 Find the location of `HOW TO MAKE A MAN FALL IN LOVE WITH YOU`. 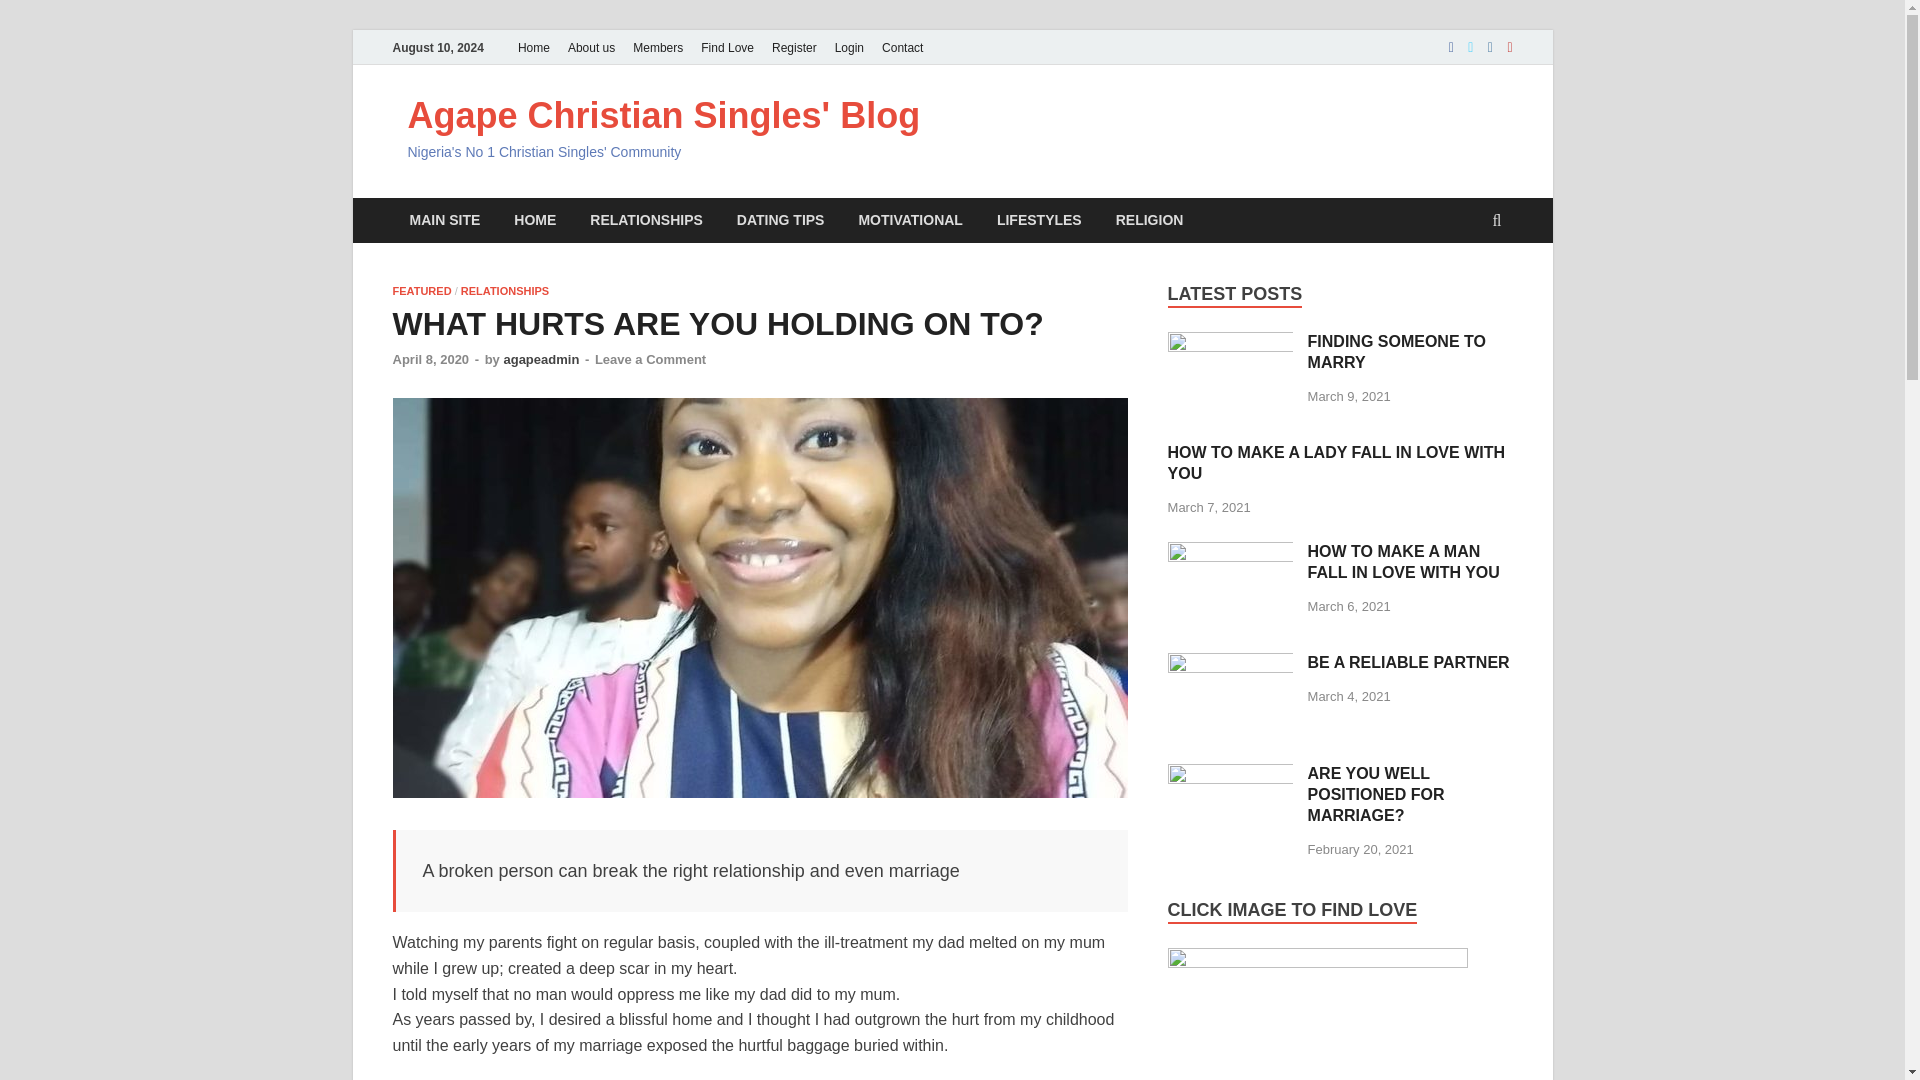

HOW TO MAKE A MAN FALL IN LOVE WITH YOU is located at coordinates (1230, 553).